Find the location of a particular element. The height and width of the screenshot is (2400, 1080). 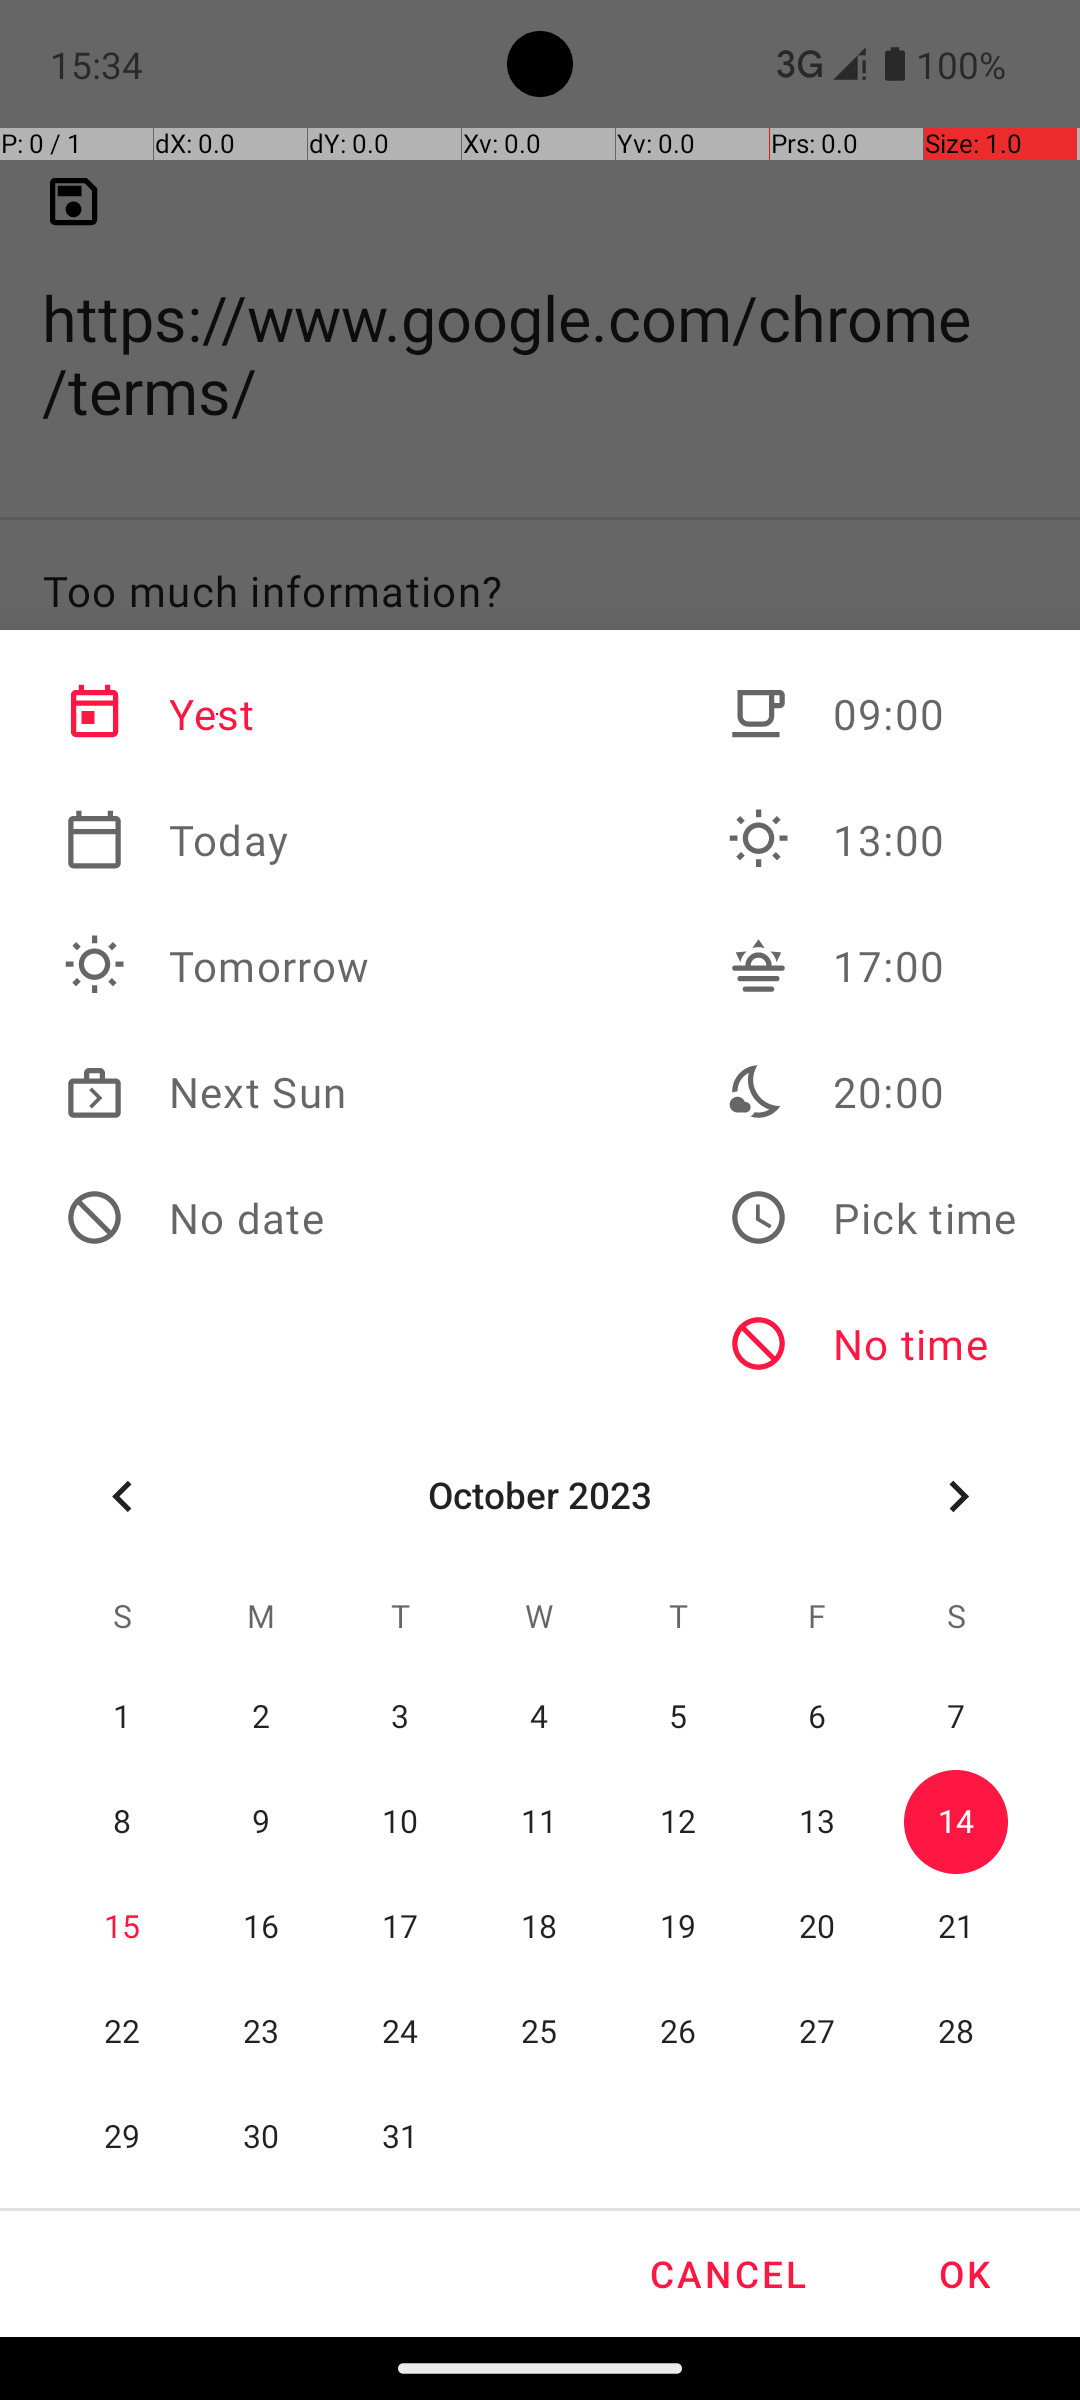

20:00 is located at coordinates (872, 1092).